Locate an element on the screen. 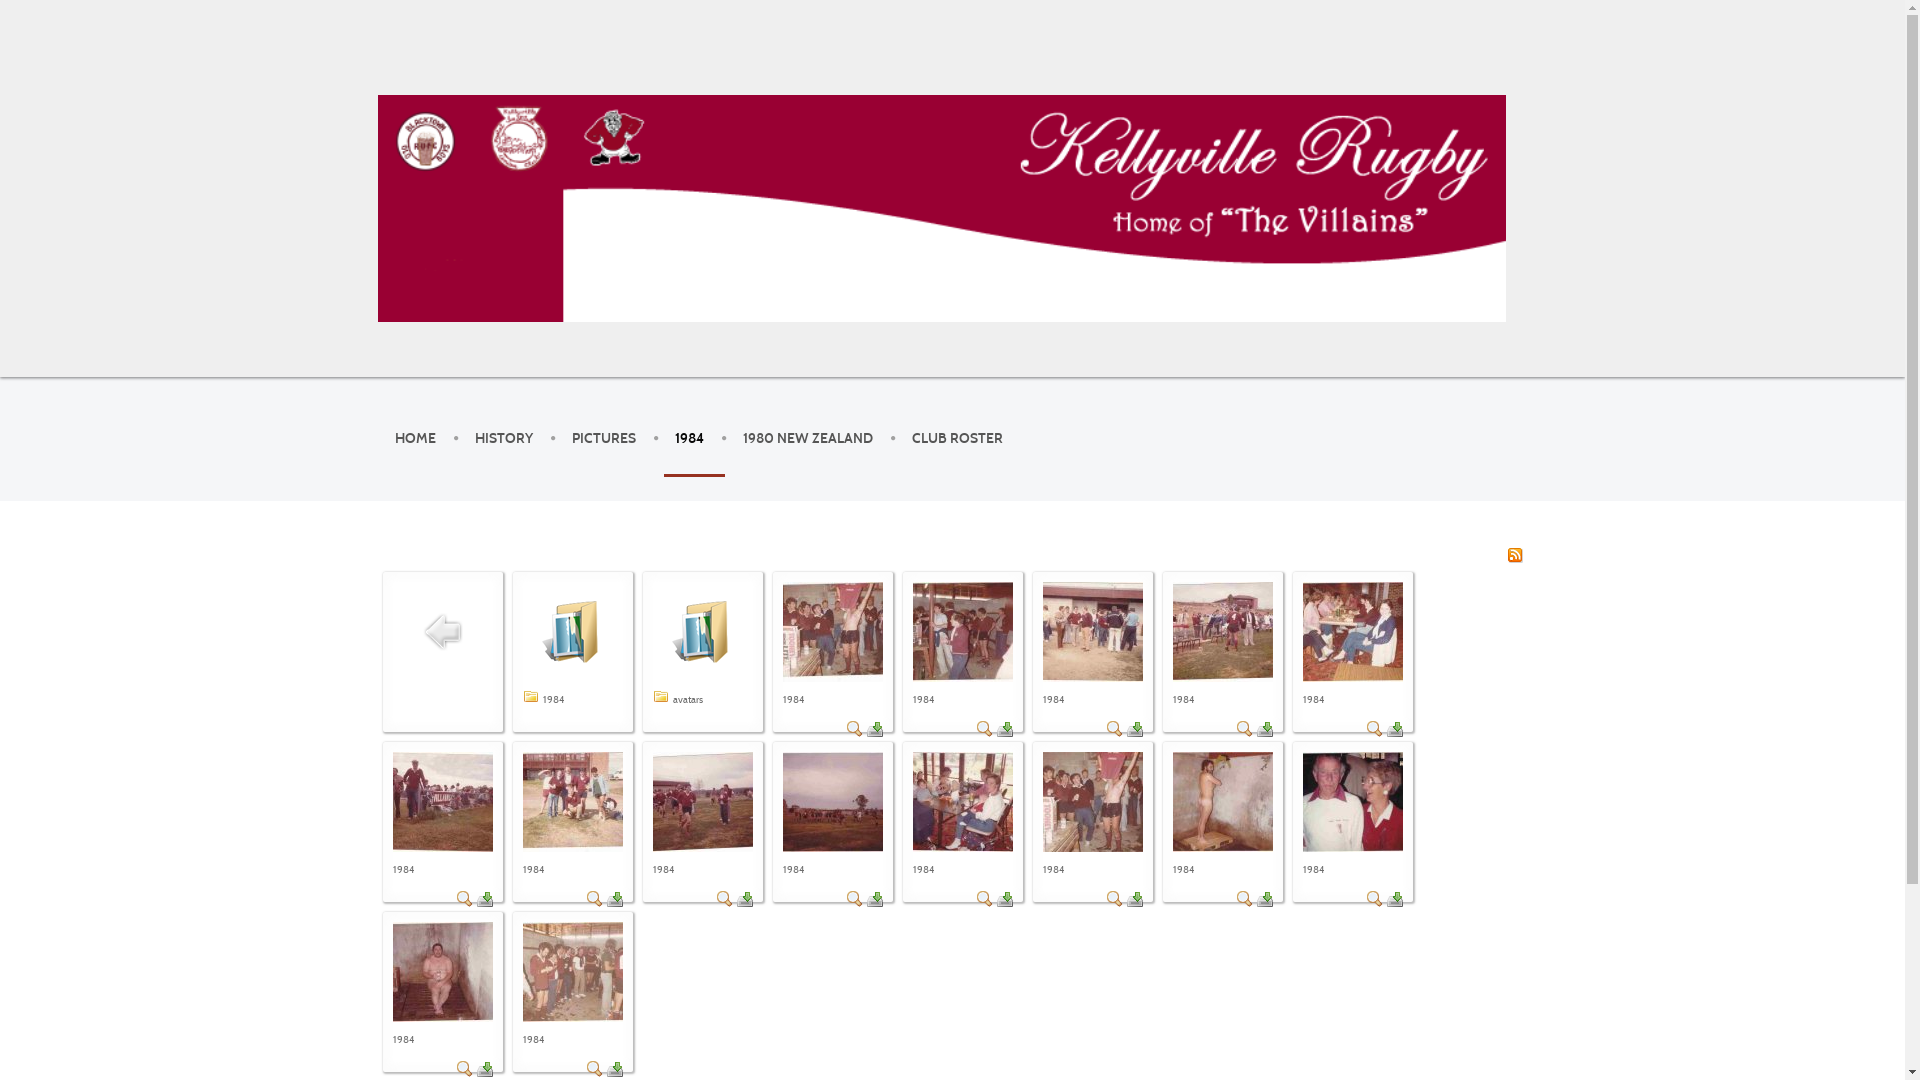  Download is located at coordinates (484, 1068).